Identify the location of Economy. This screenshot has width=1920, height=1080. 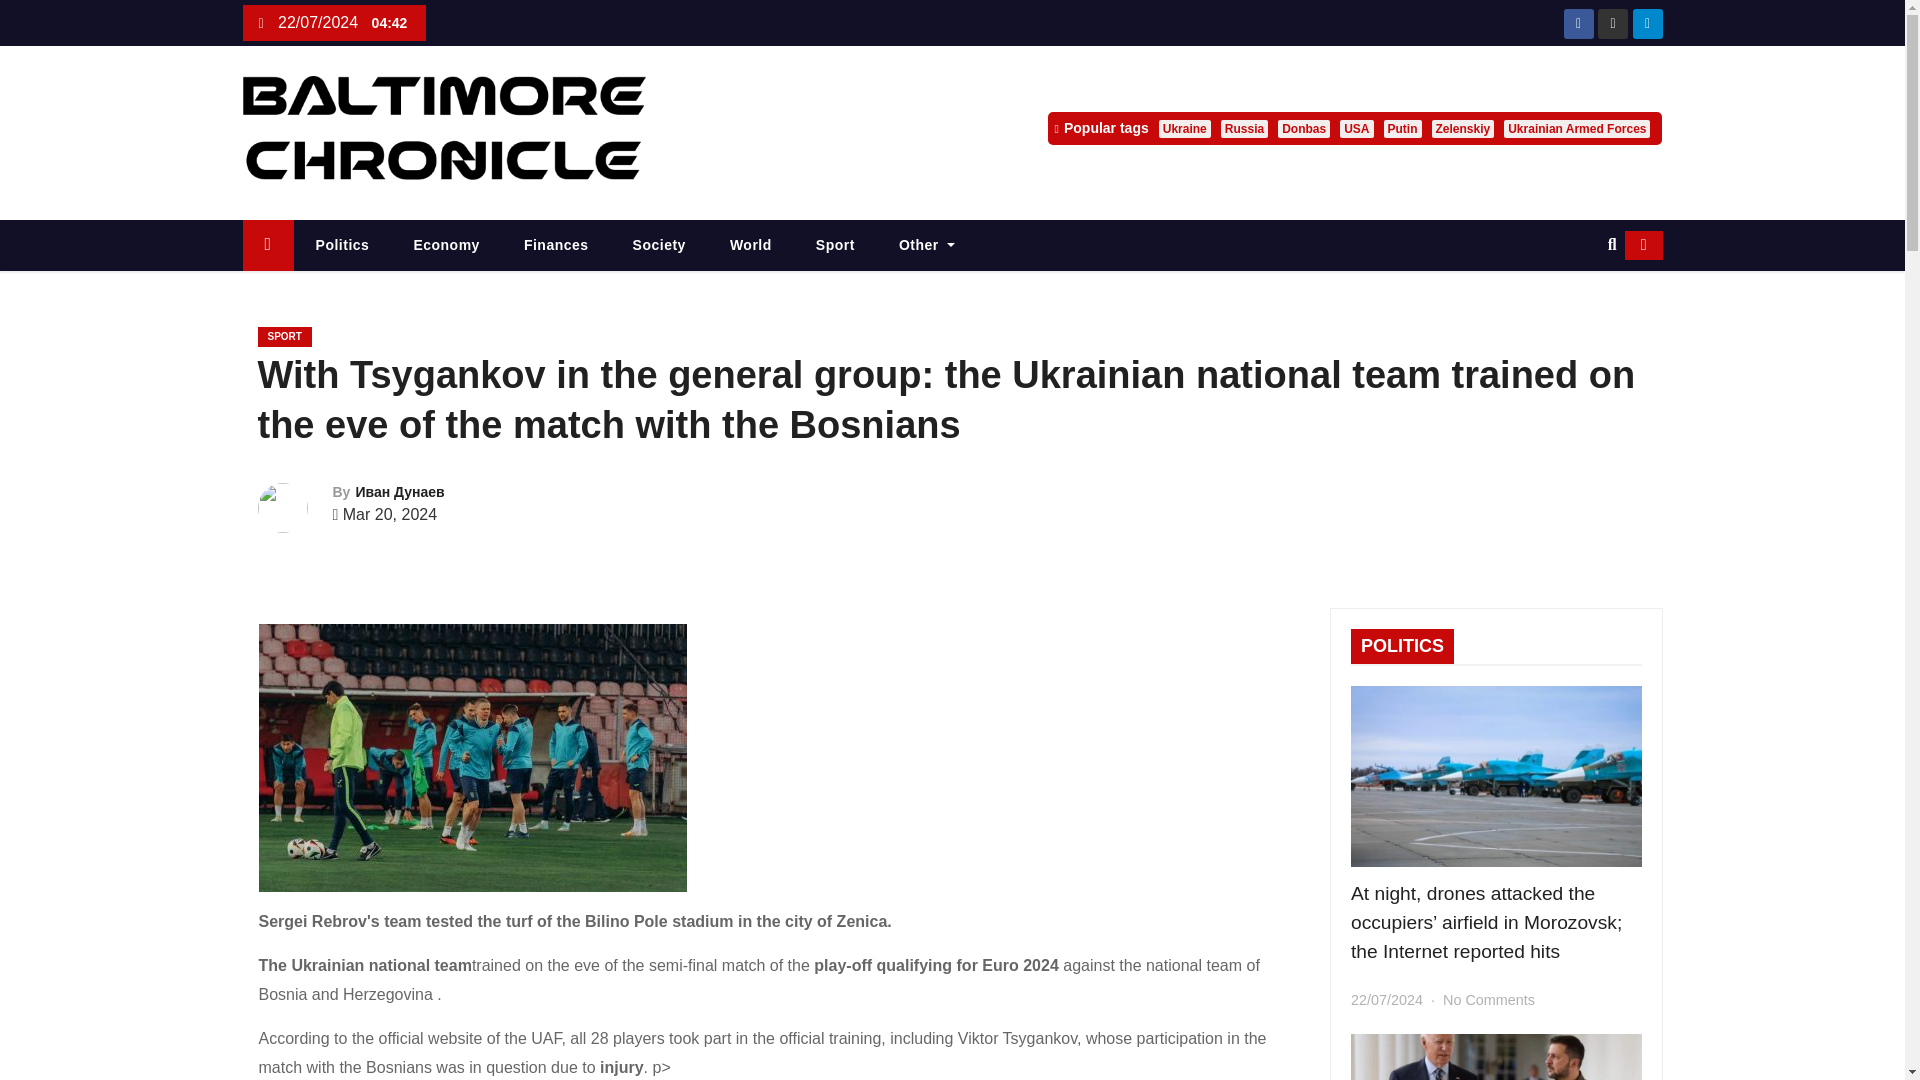
(446, 246).